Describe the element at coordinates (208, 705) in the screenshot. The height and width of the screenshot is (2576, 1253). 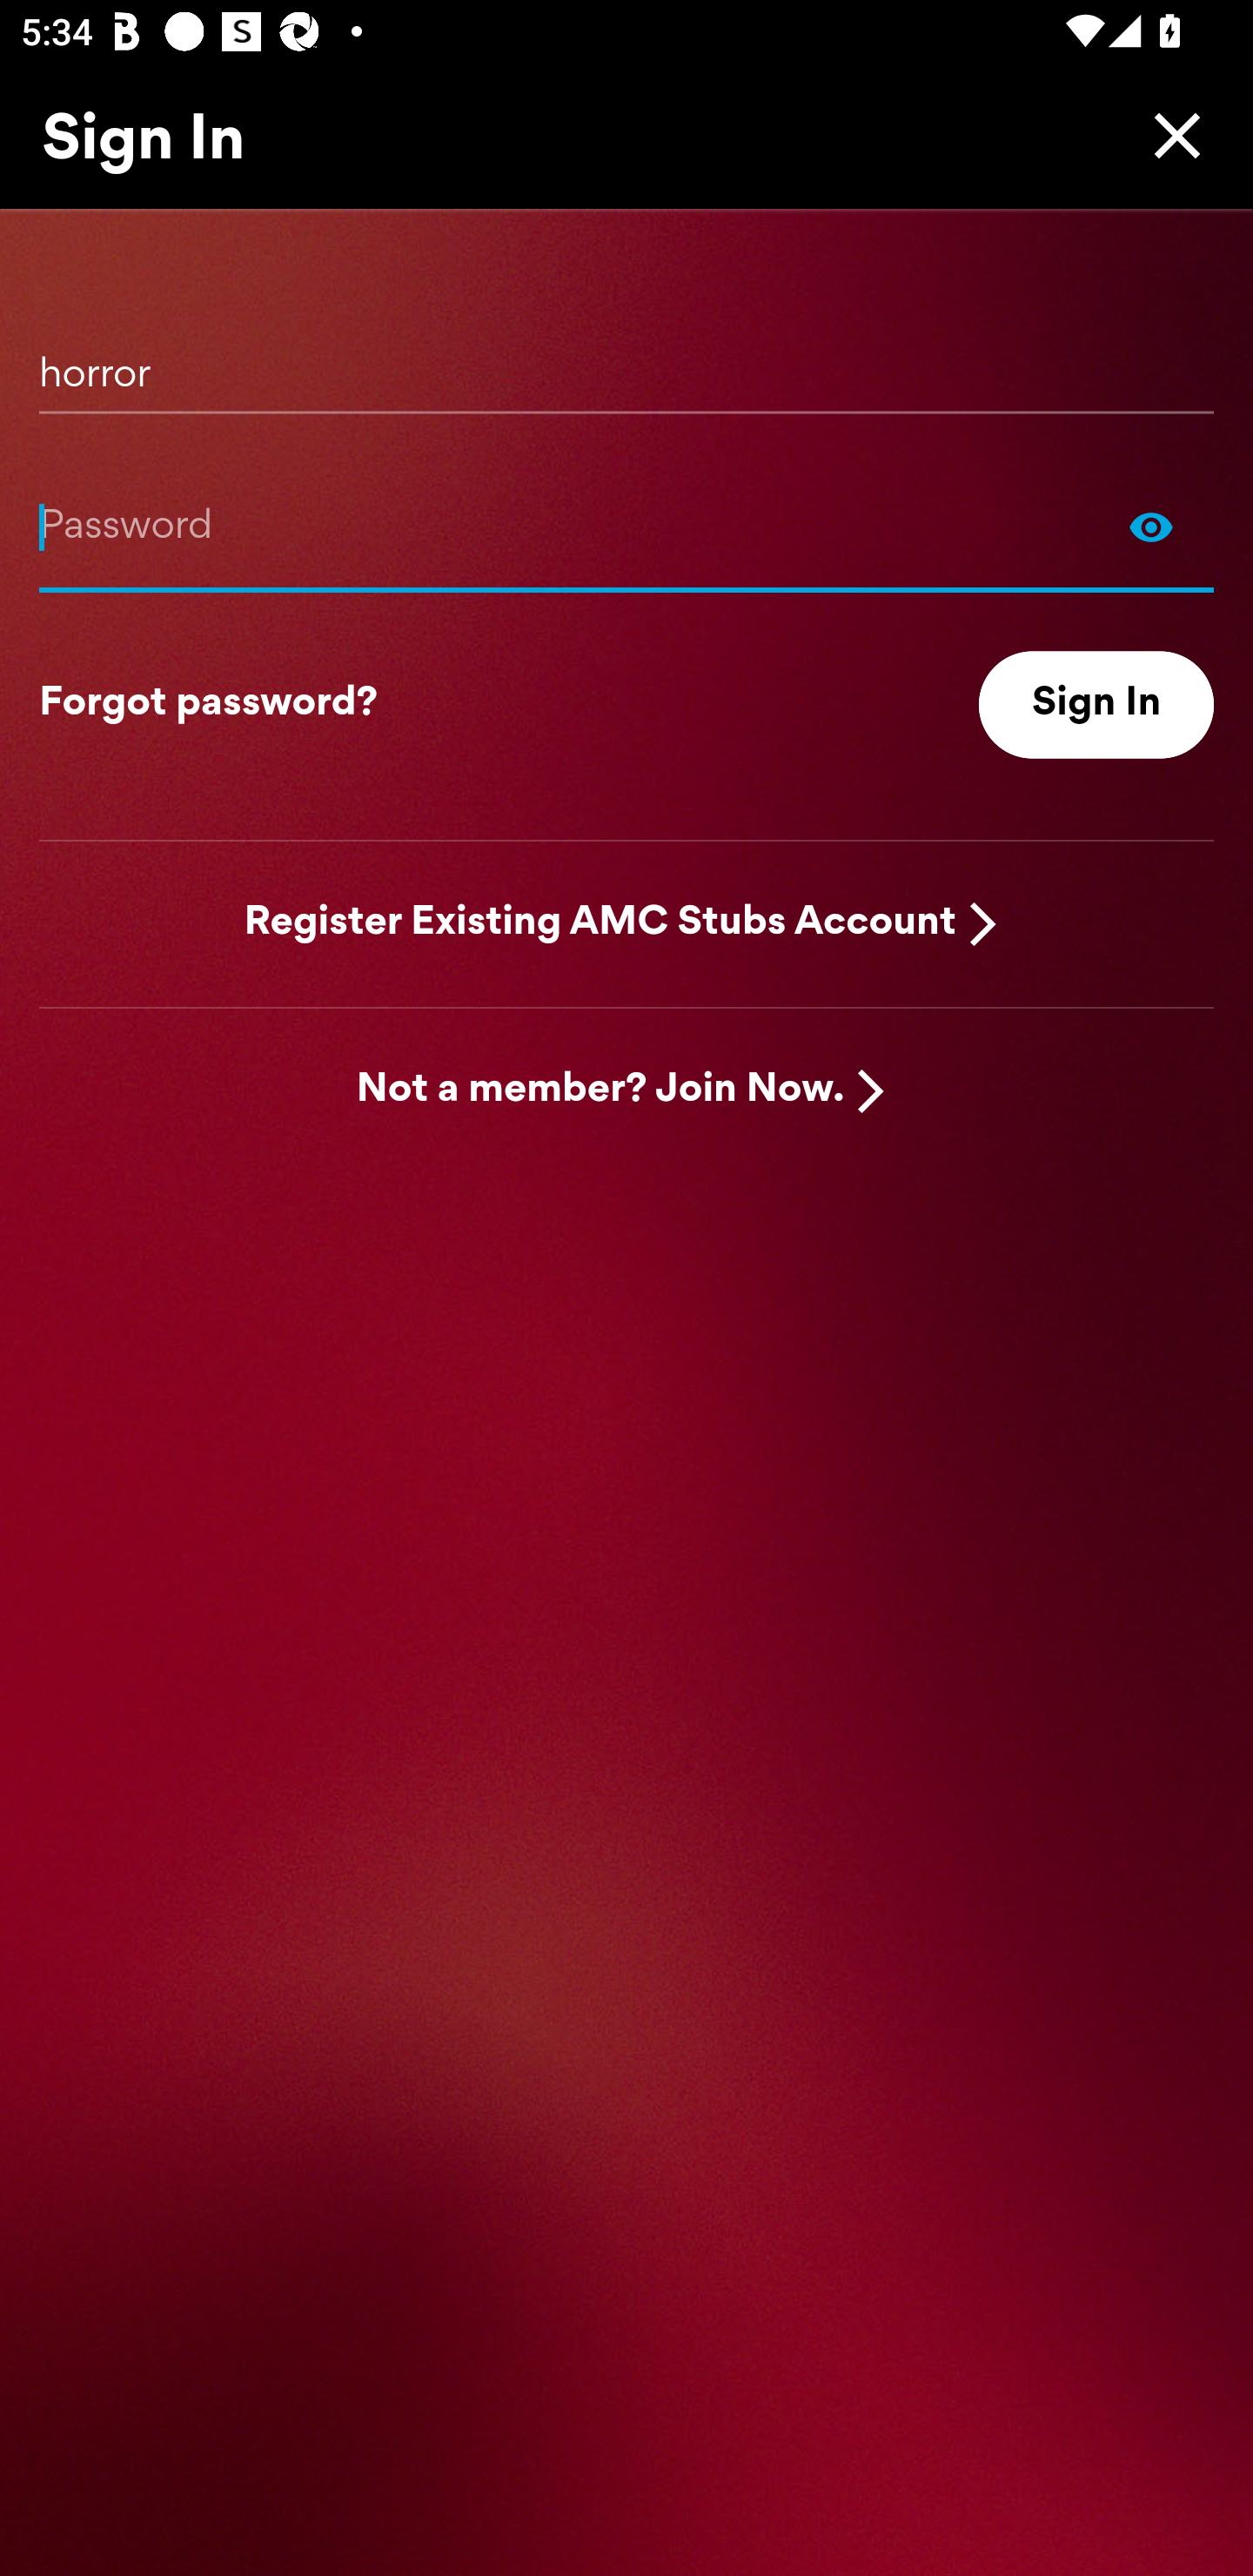
I see `Forgot password?` at that location.